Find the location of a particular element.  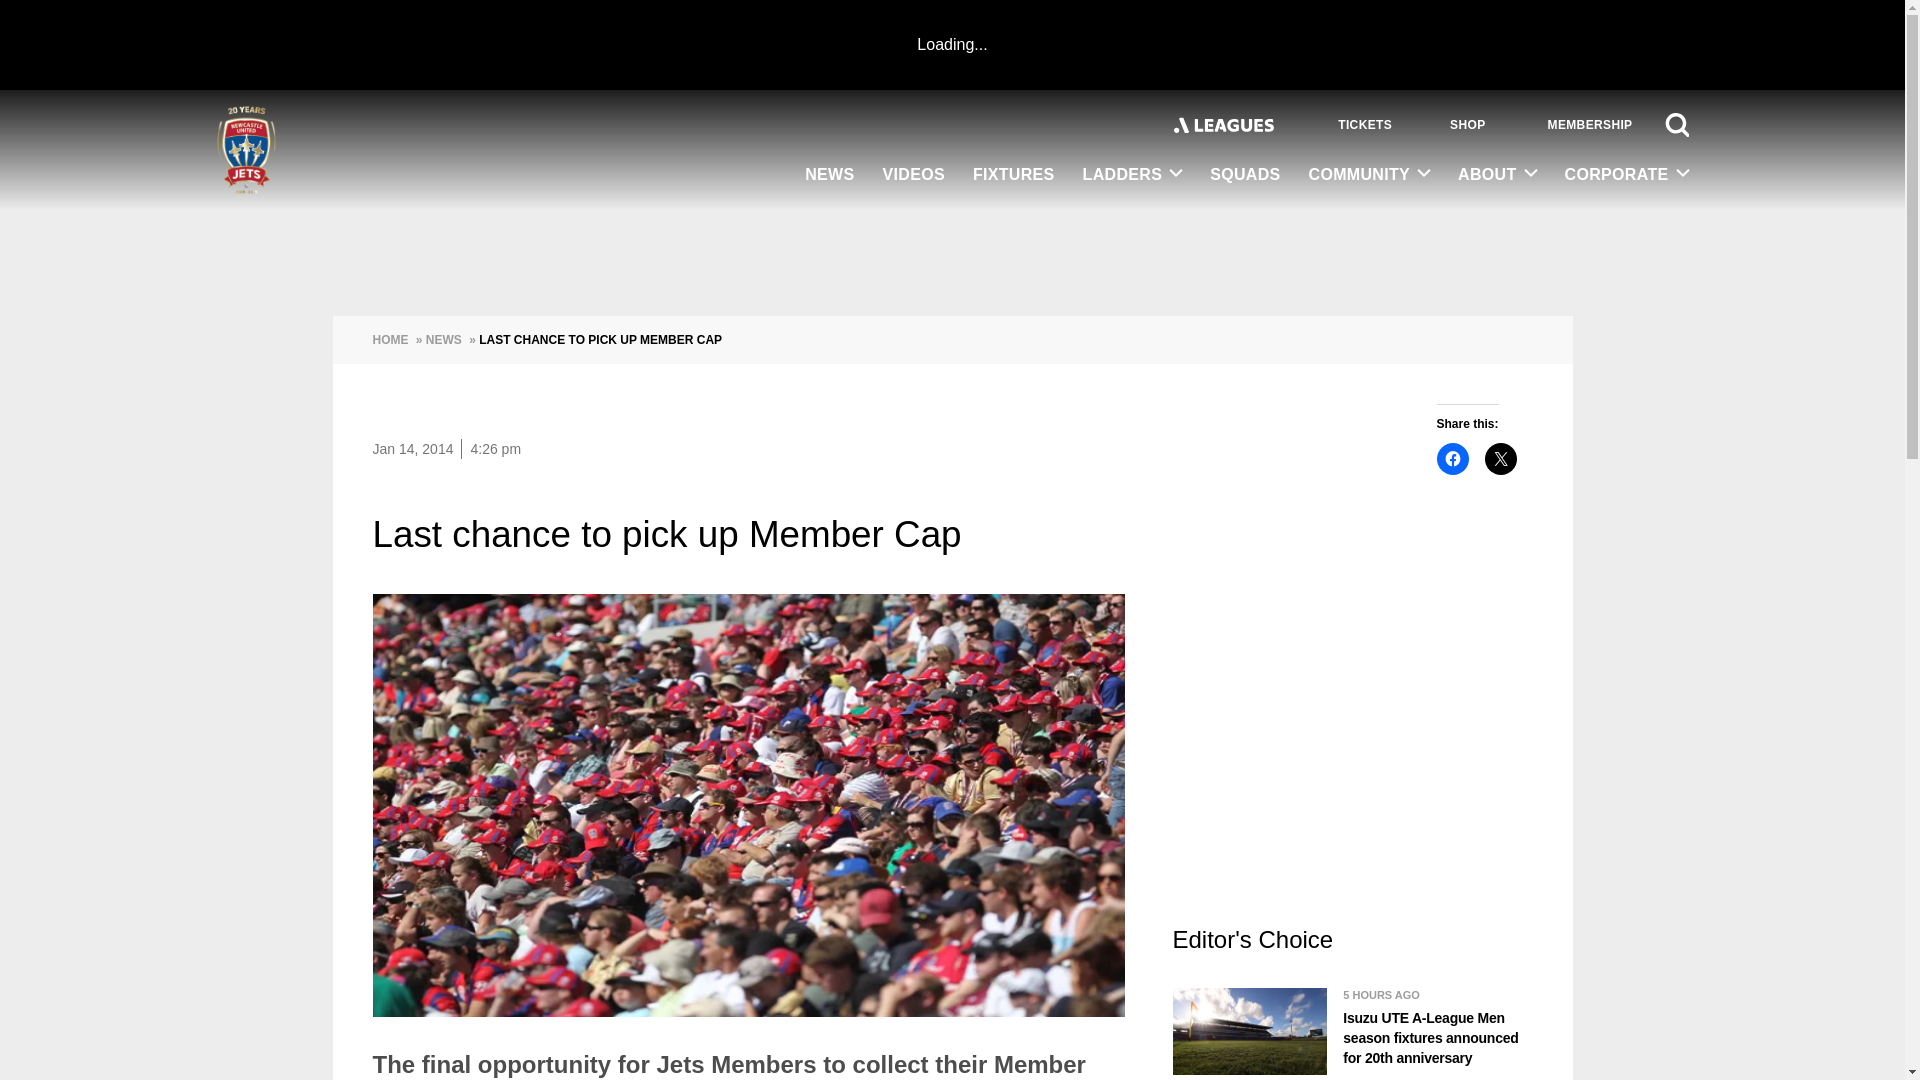

SQUADS is located at coordinates (1245, 176).